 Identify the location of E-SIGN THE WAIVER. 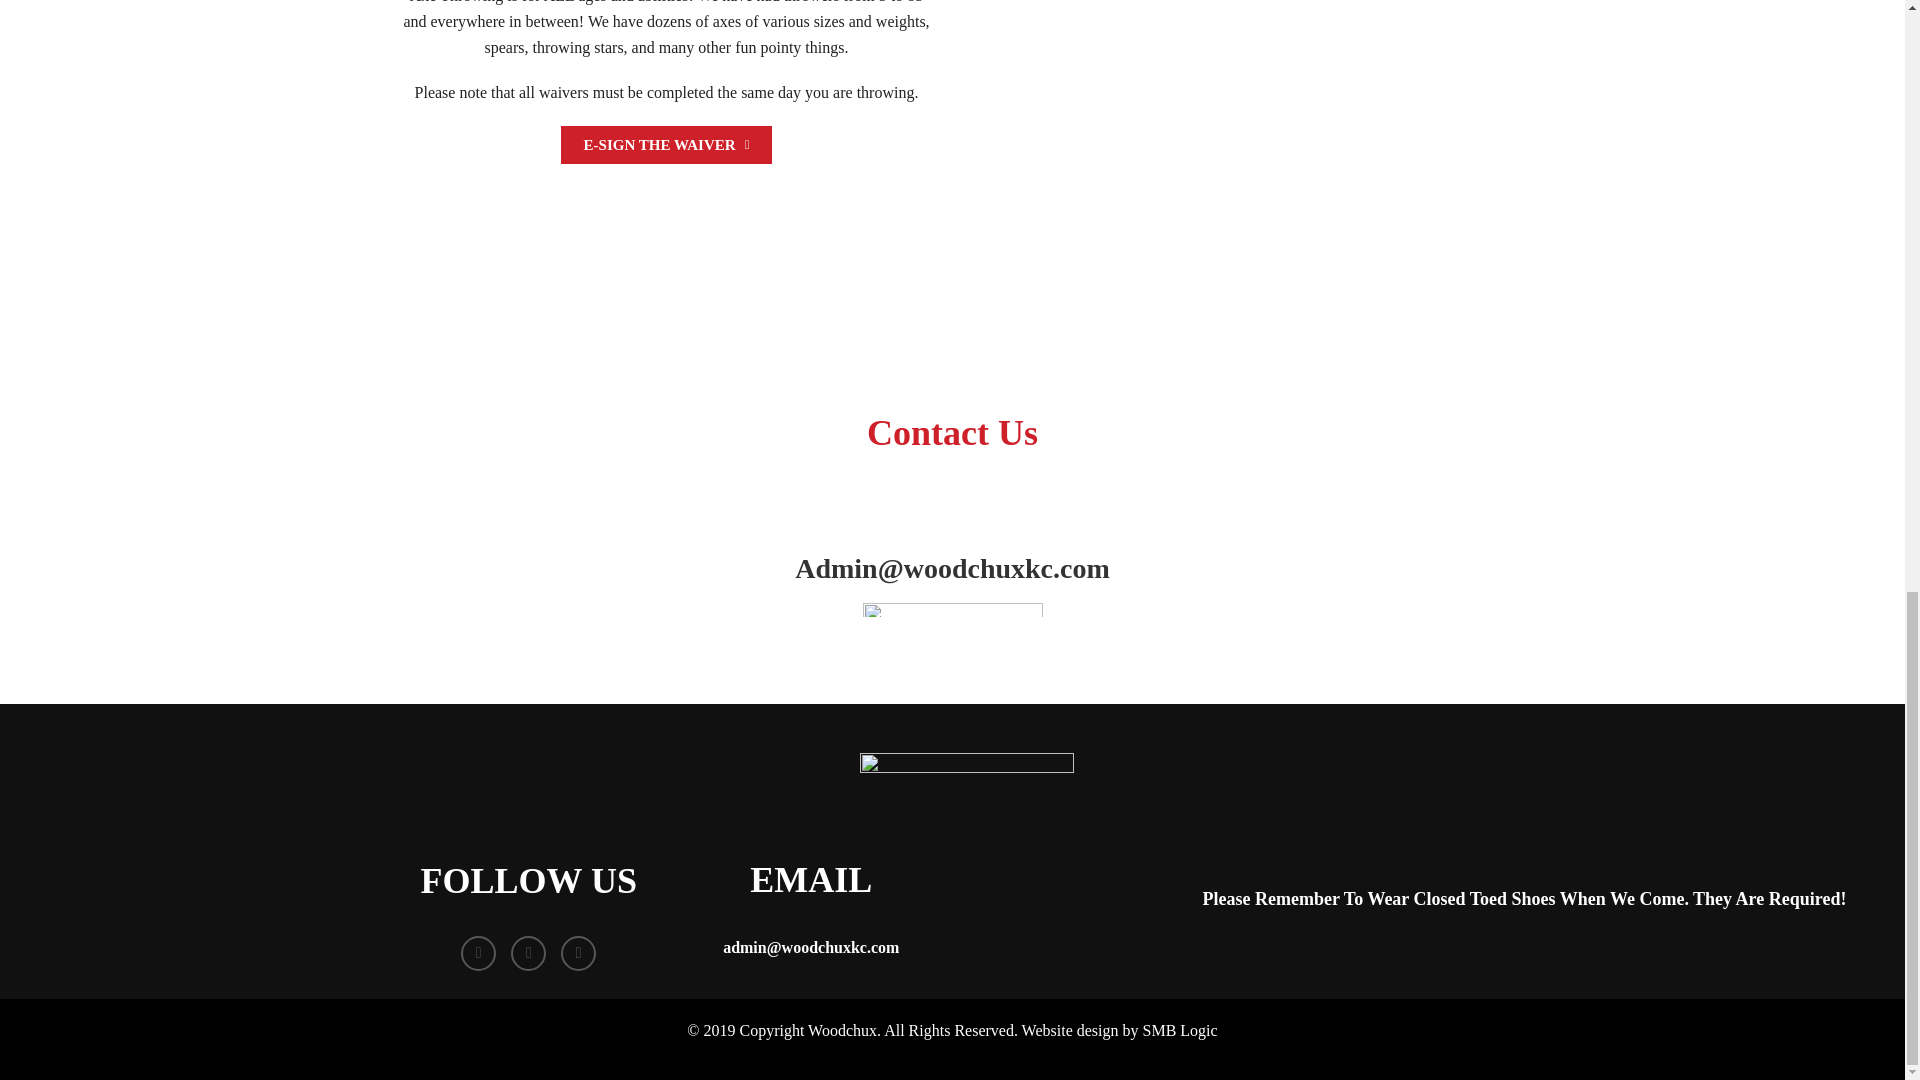
(666, 145).